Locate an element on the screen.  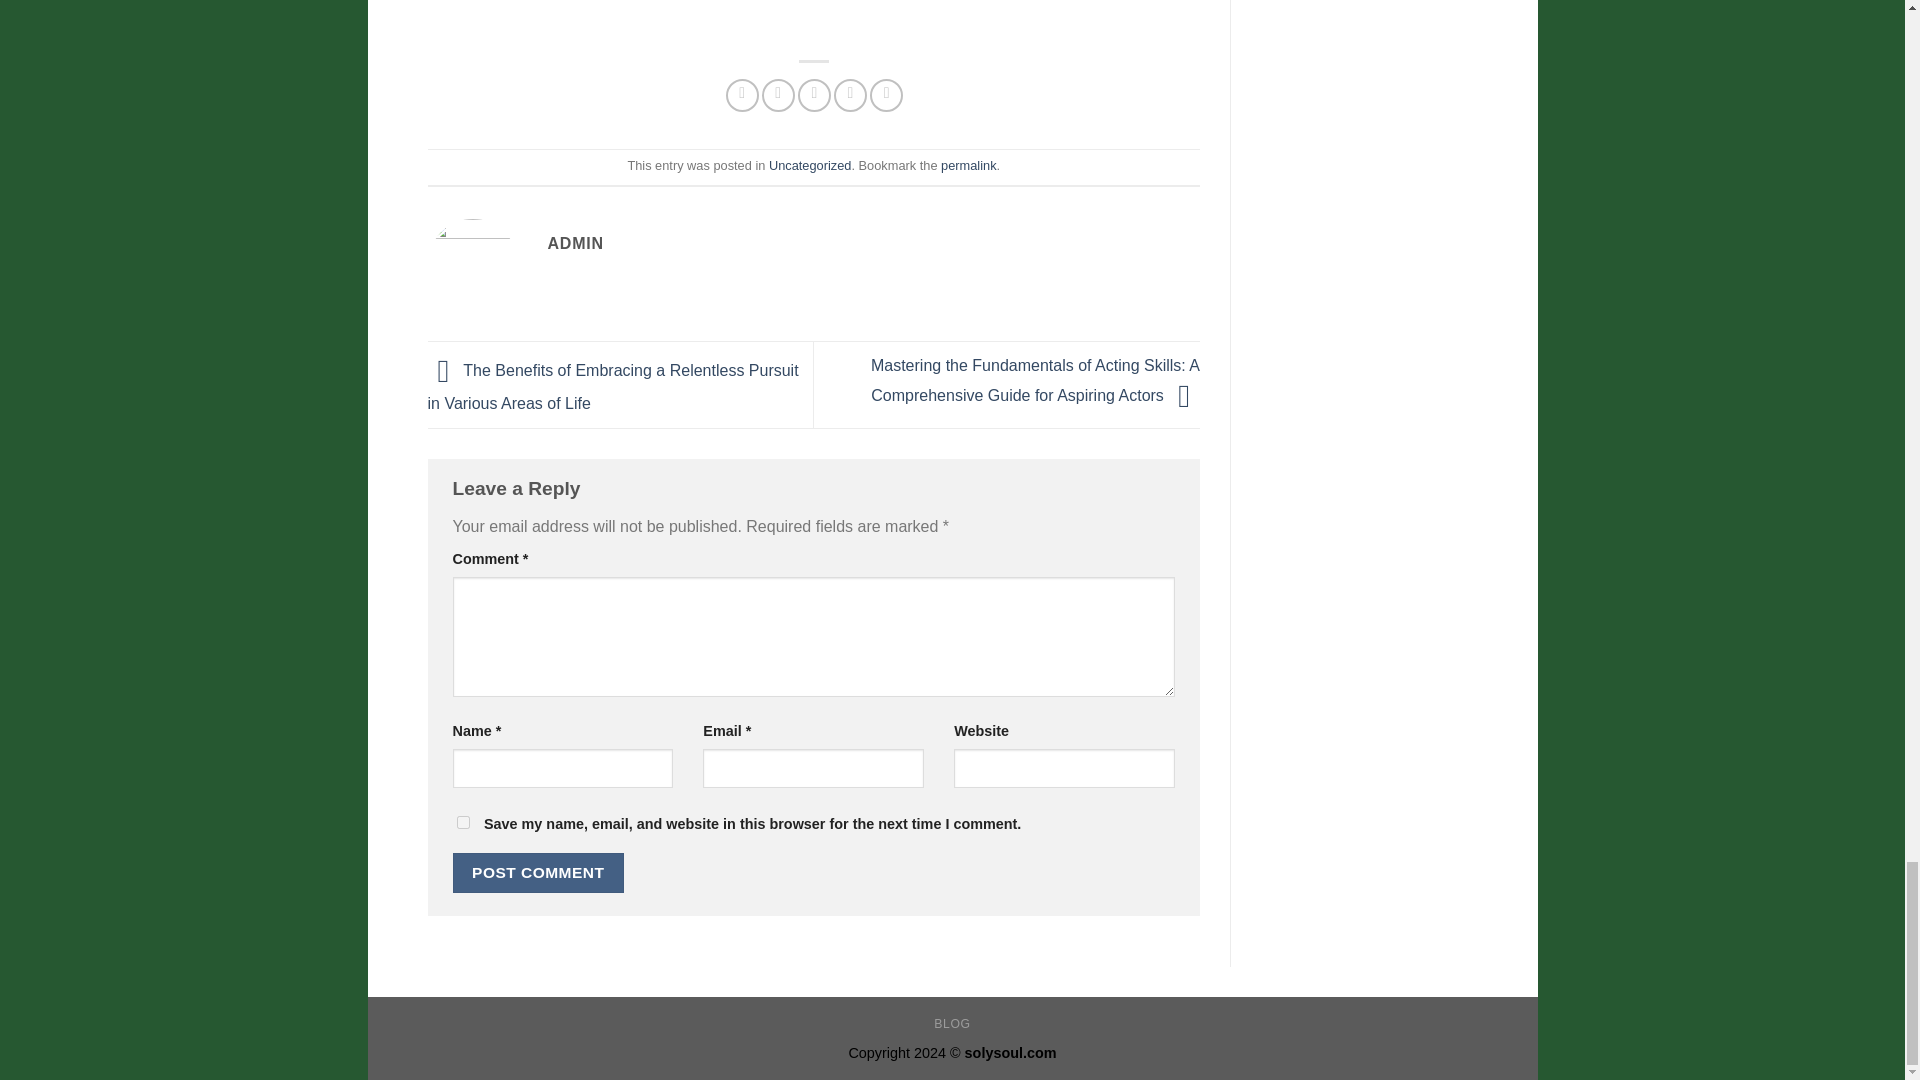
Pin on Pinterest is located at coordinates (850, 95).